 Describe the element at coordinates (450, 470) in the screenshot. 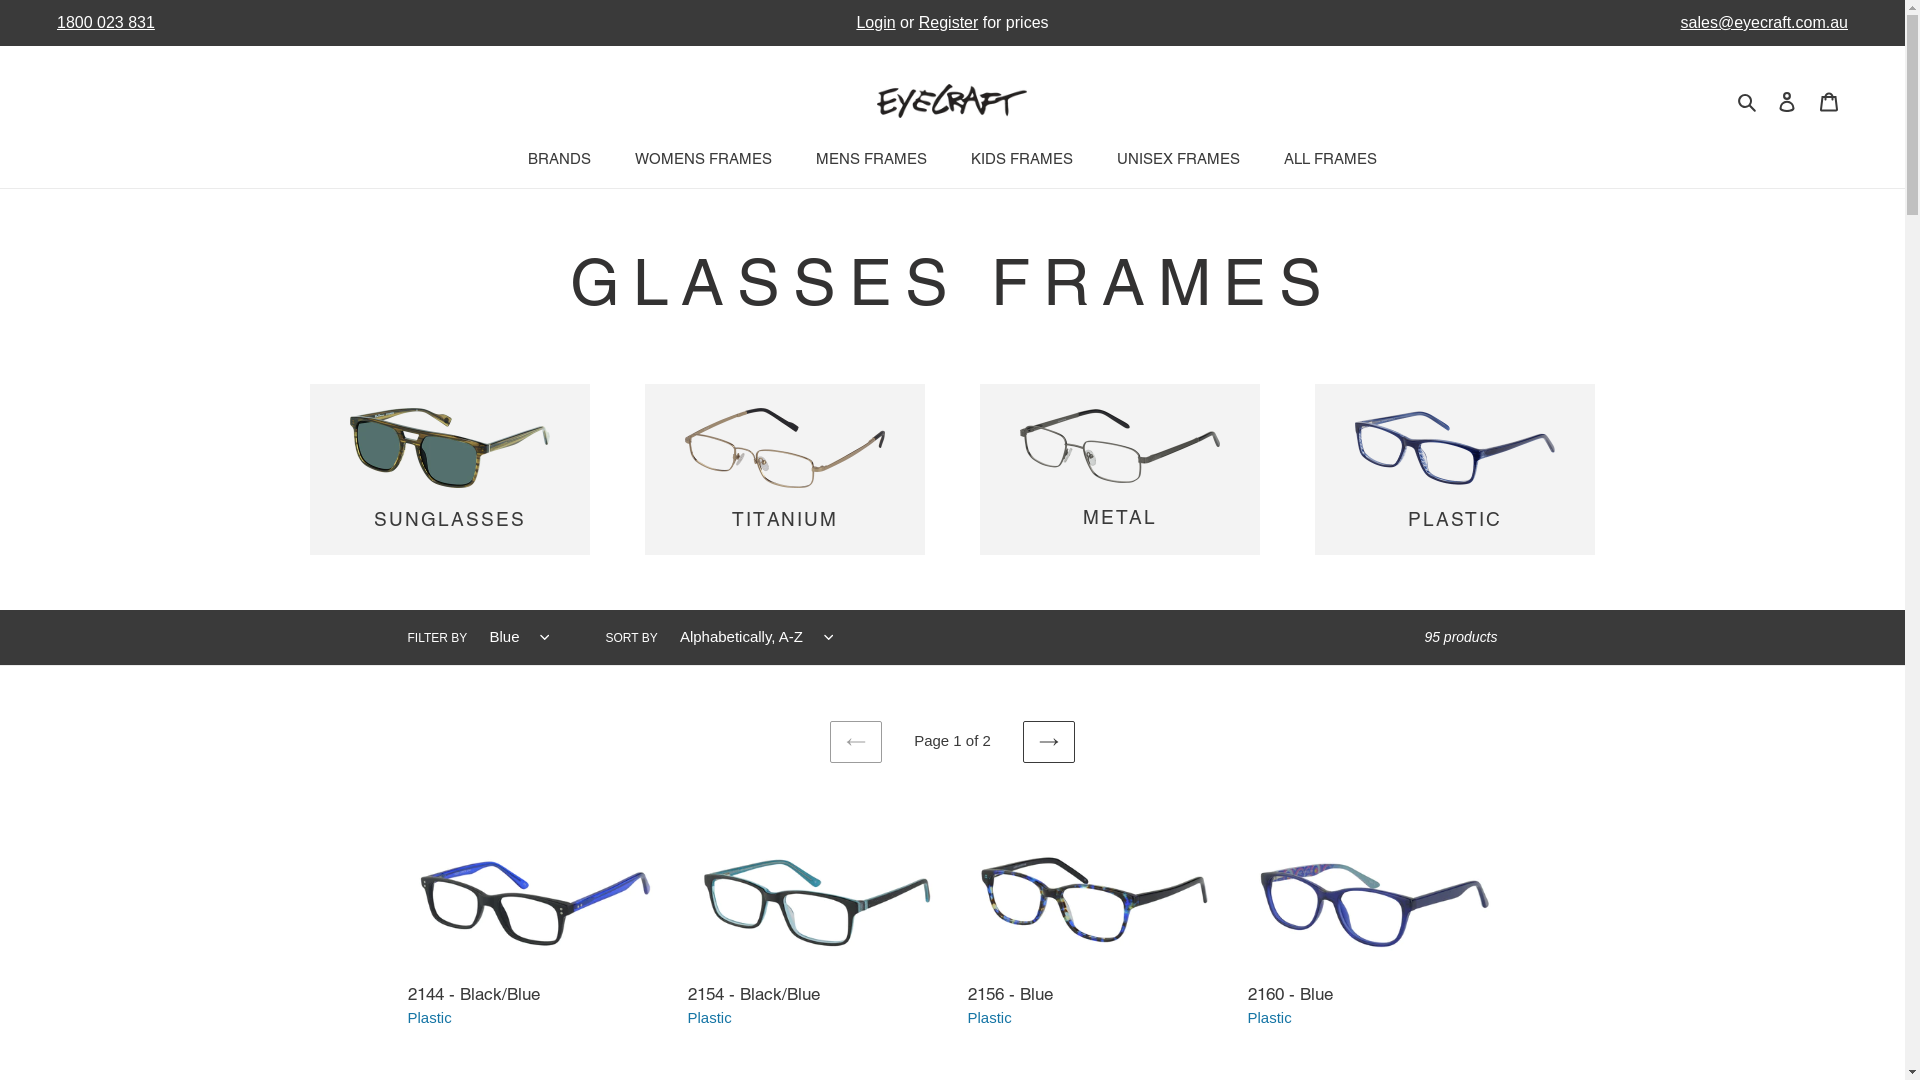

I see `SUNGLASSES` at that location.